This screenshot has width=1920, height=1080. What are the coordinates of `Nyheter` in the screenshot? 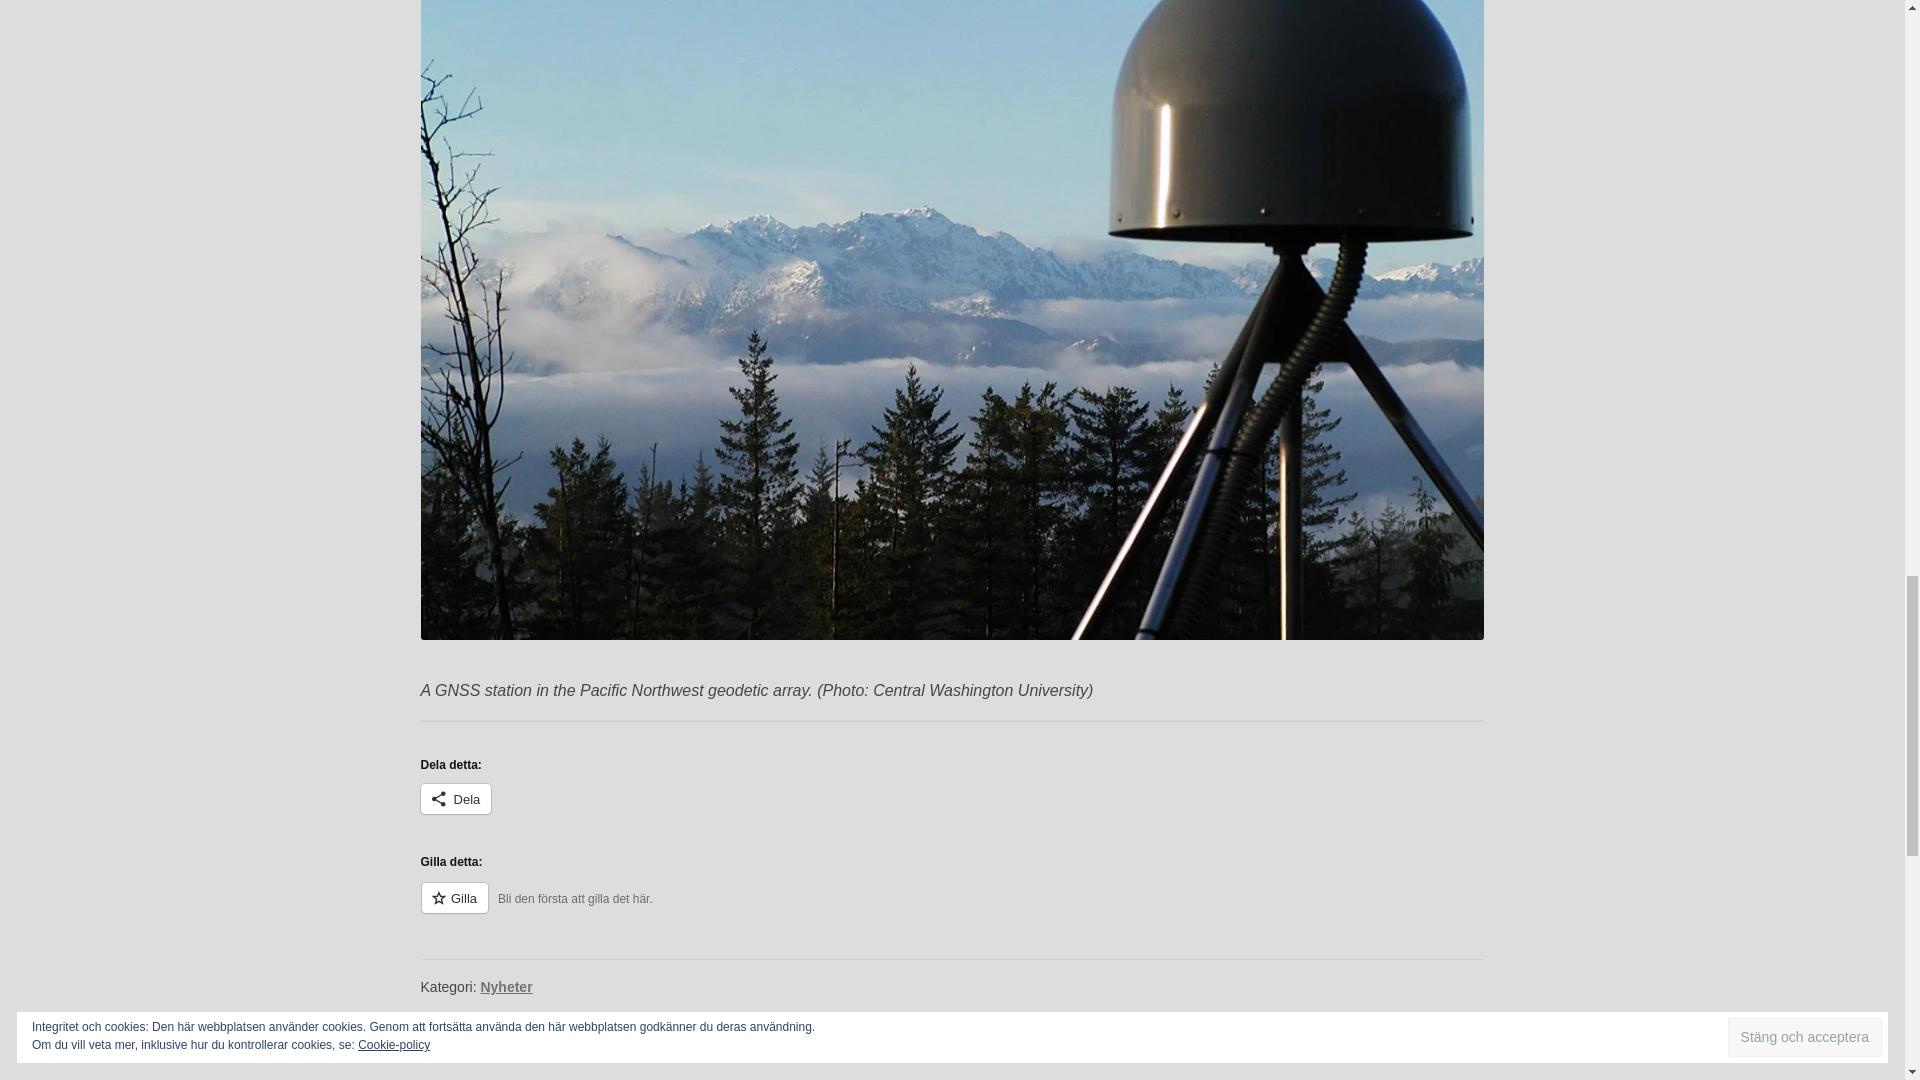 It's located at (506, 986).